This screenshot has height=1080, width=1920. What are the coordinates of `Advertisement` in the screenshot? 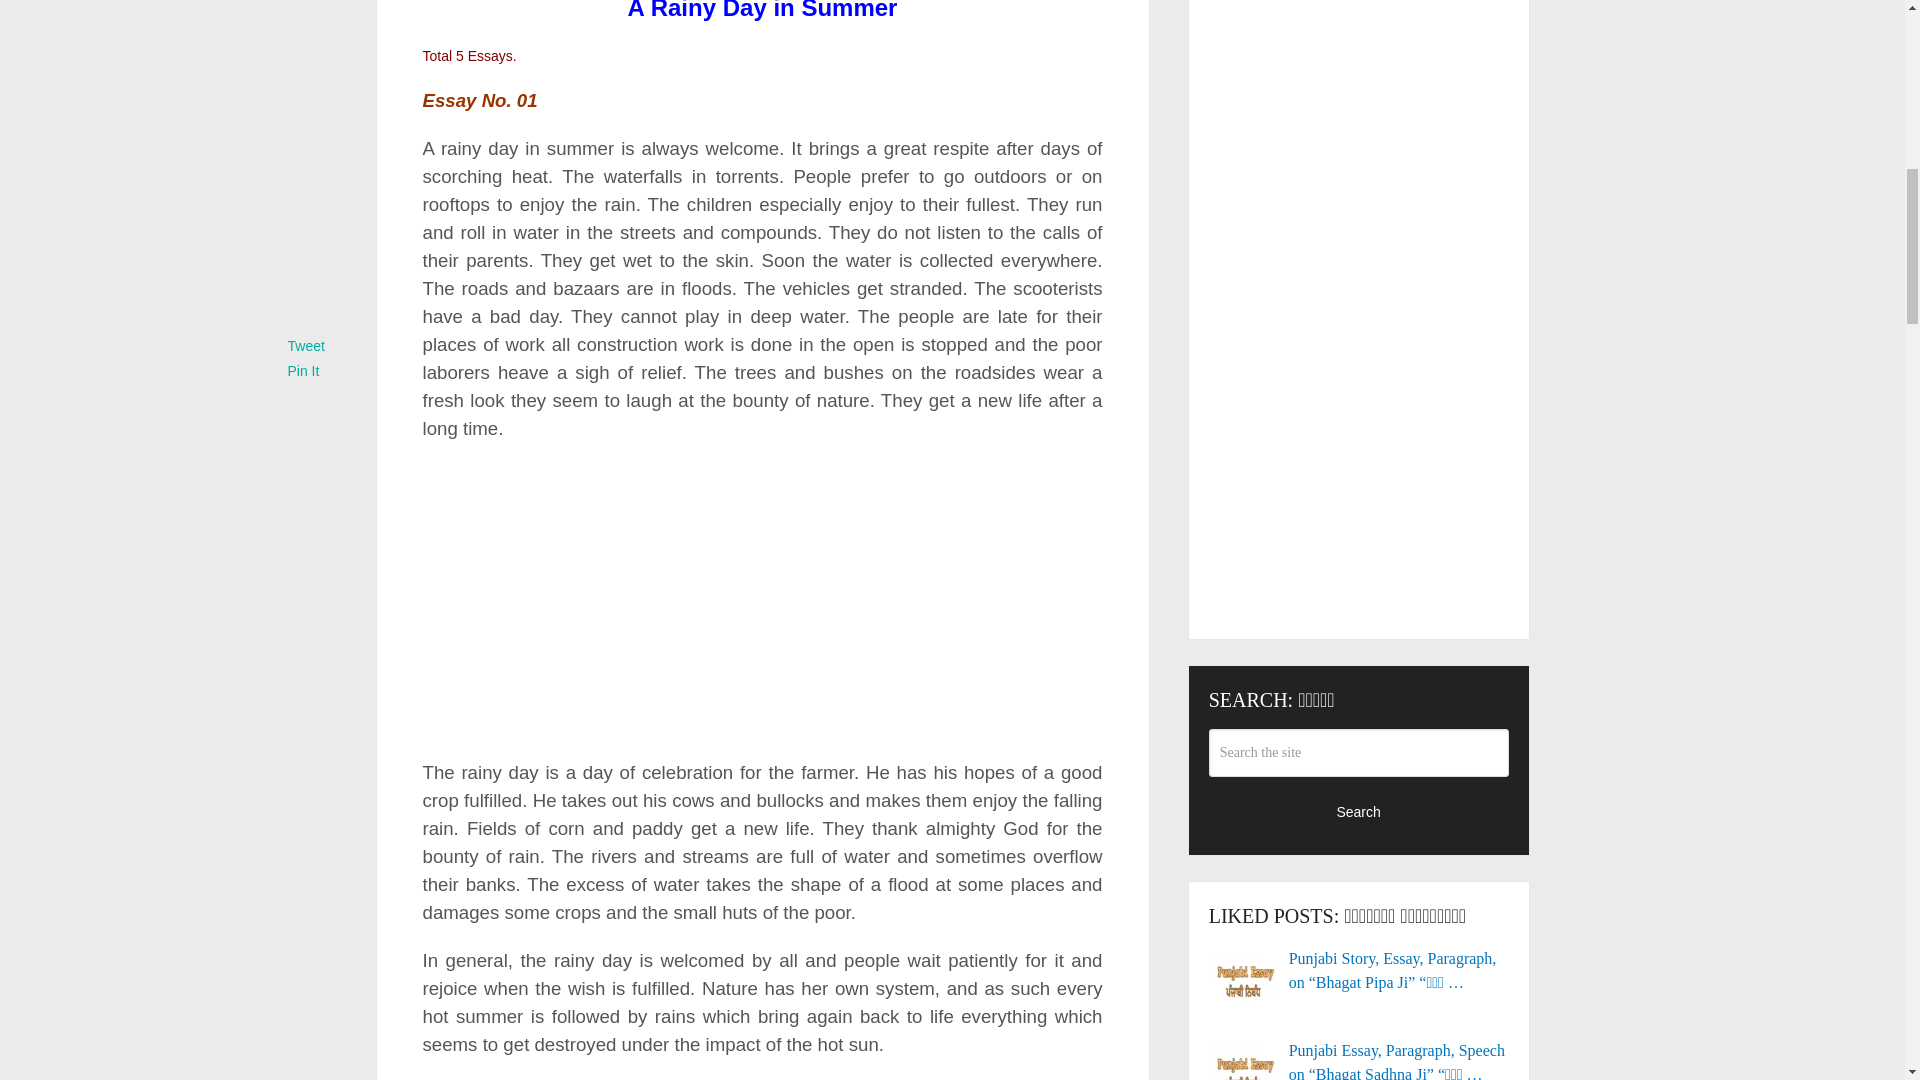 It's located at (761, 603).